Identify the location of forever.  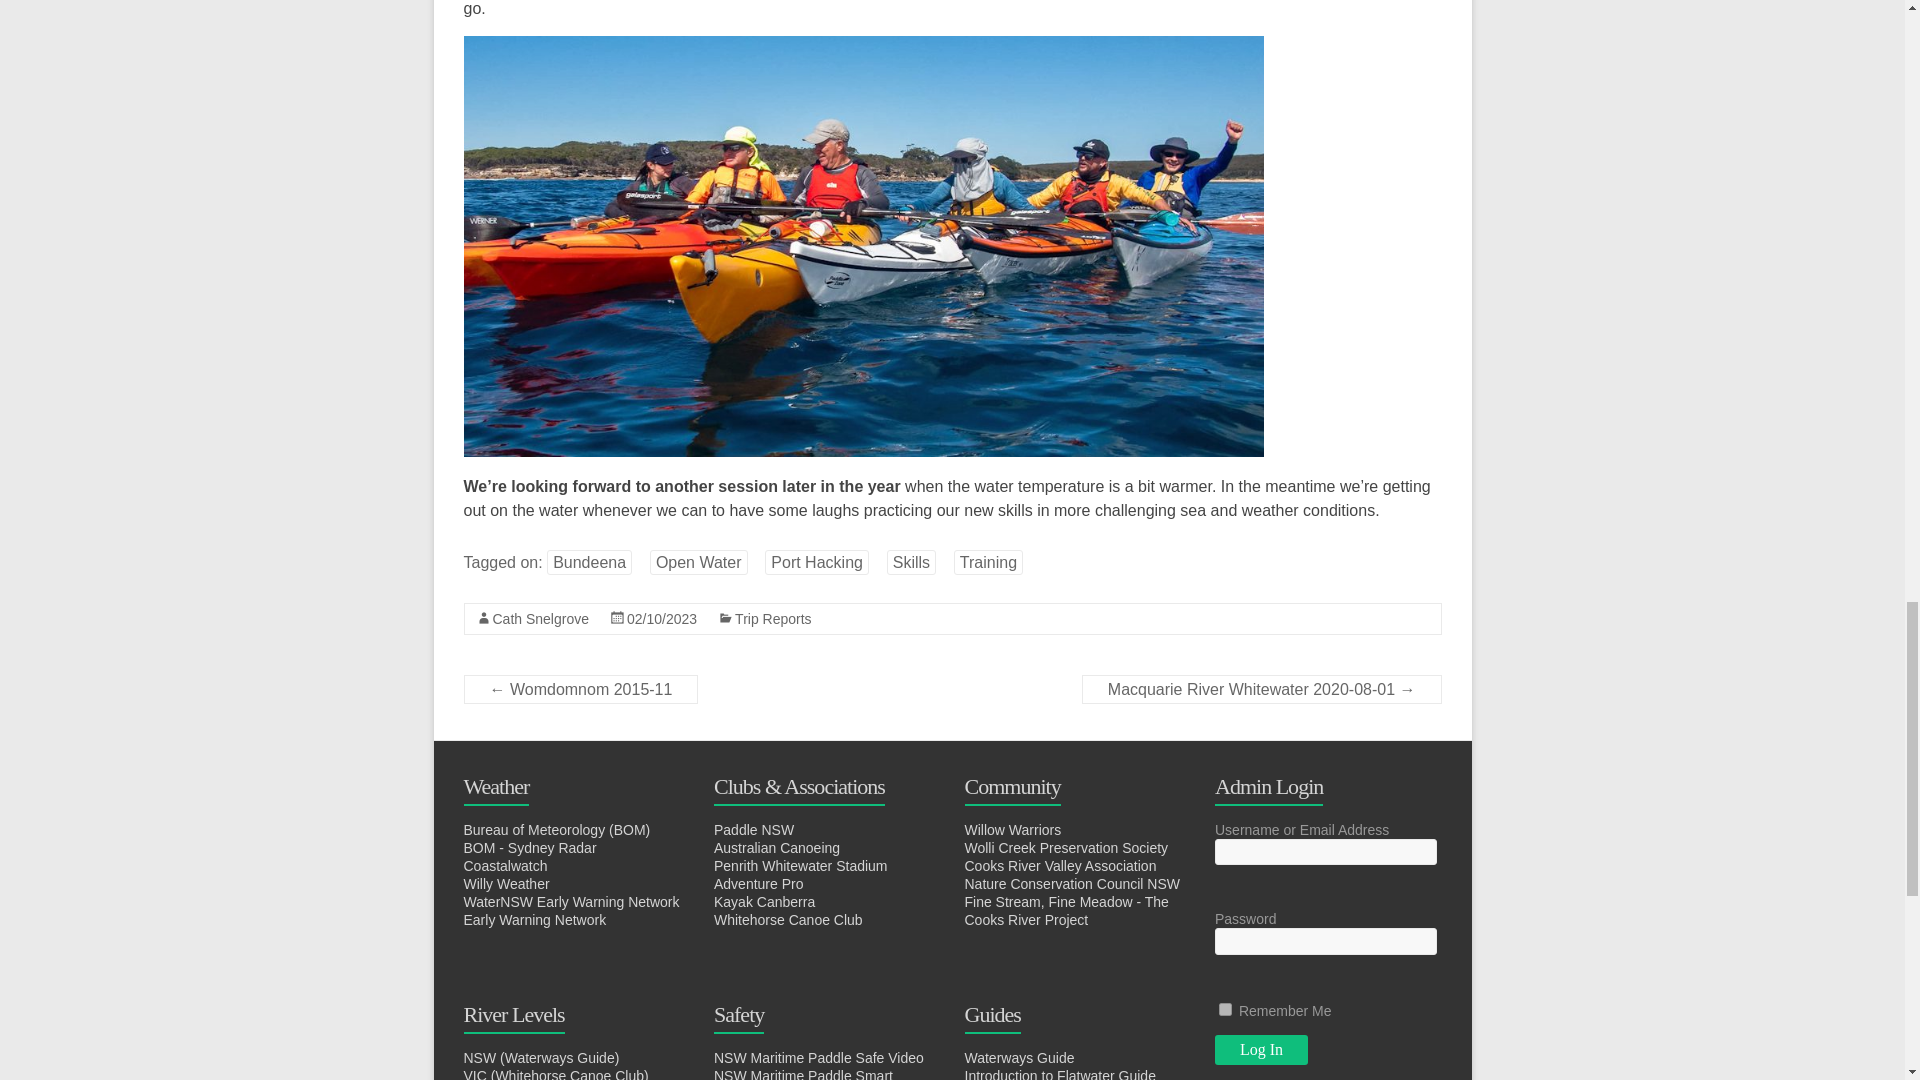
(1226, 1010).